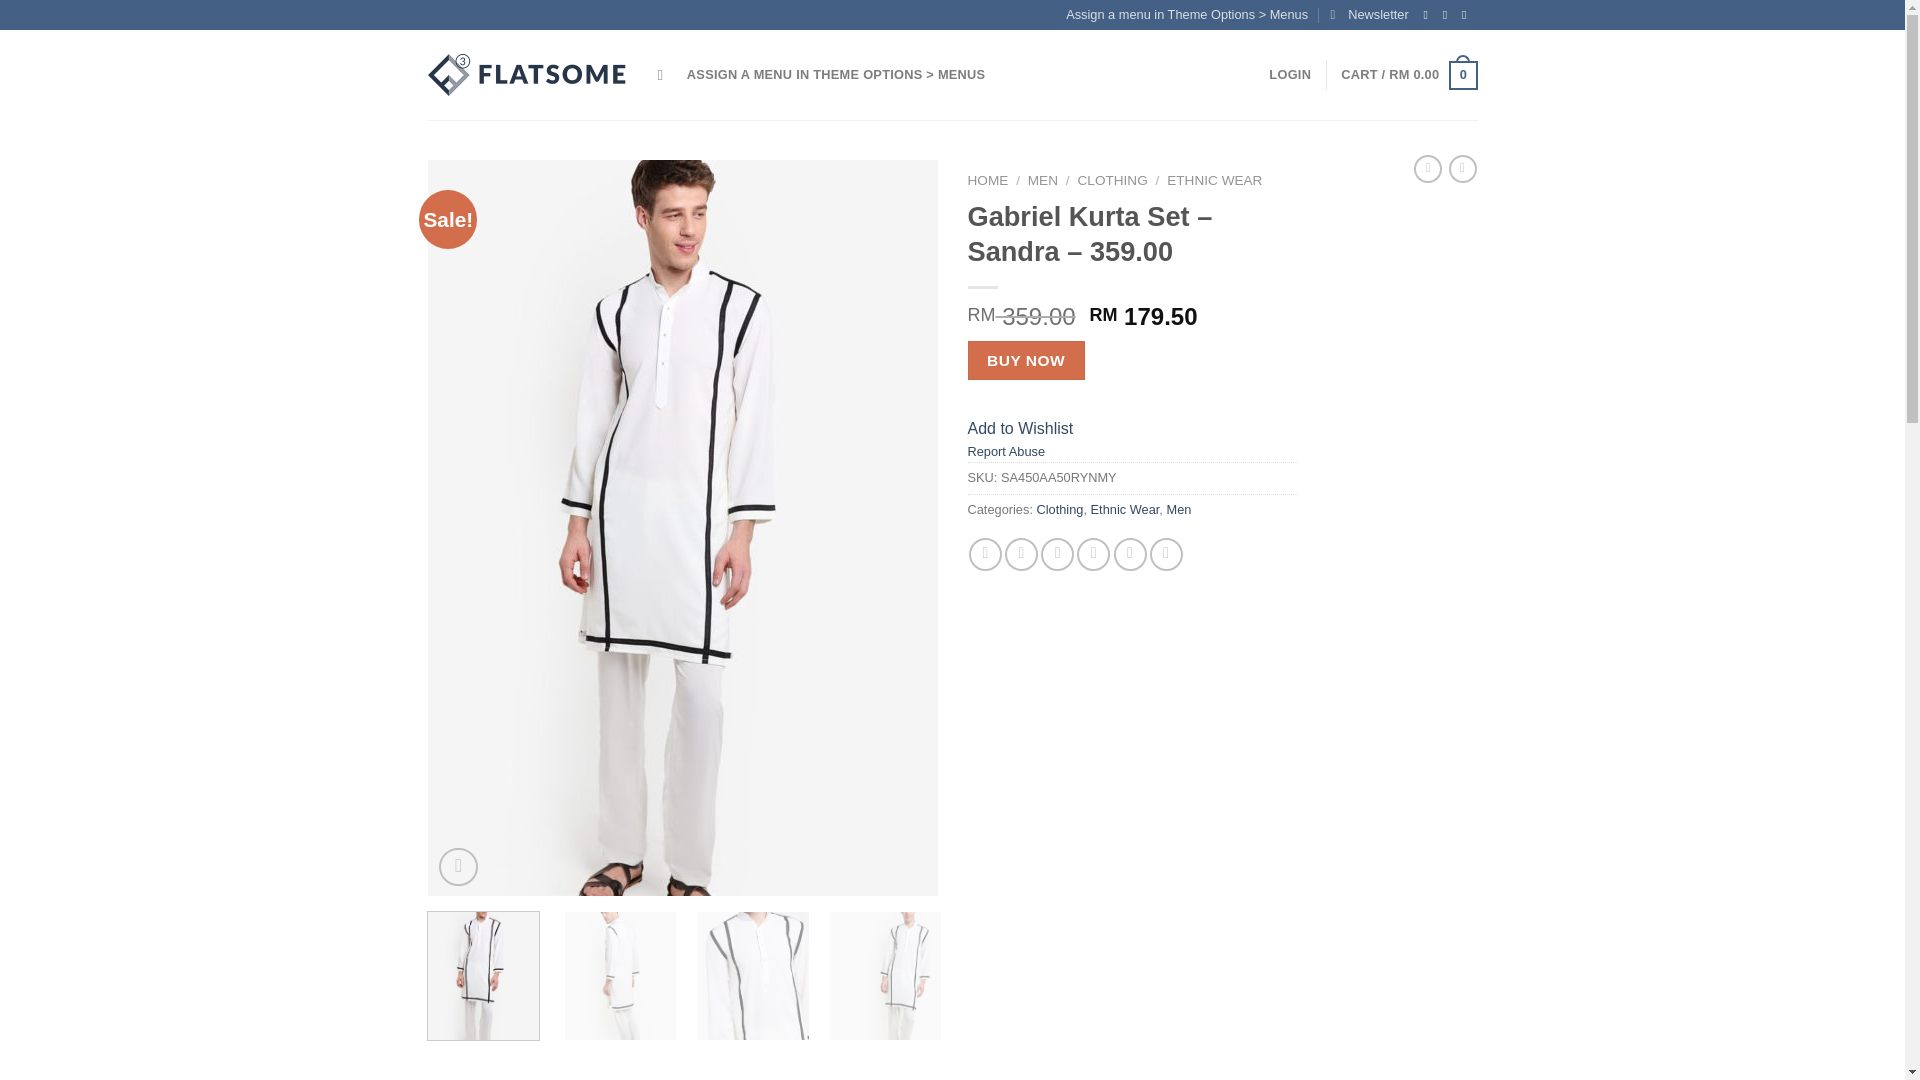 The height and width of the screenshot is (1080, 1920). Describe the element at coordinates (1368, 15) in the screenshot. I see `Newsletter` at that location.